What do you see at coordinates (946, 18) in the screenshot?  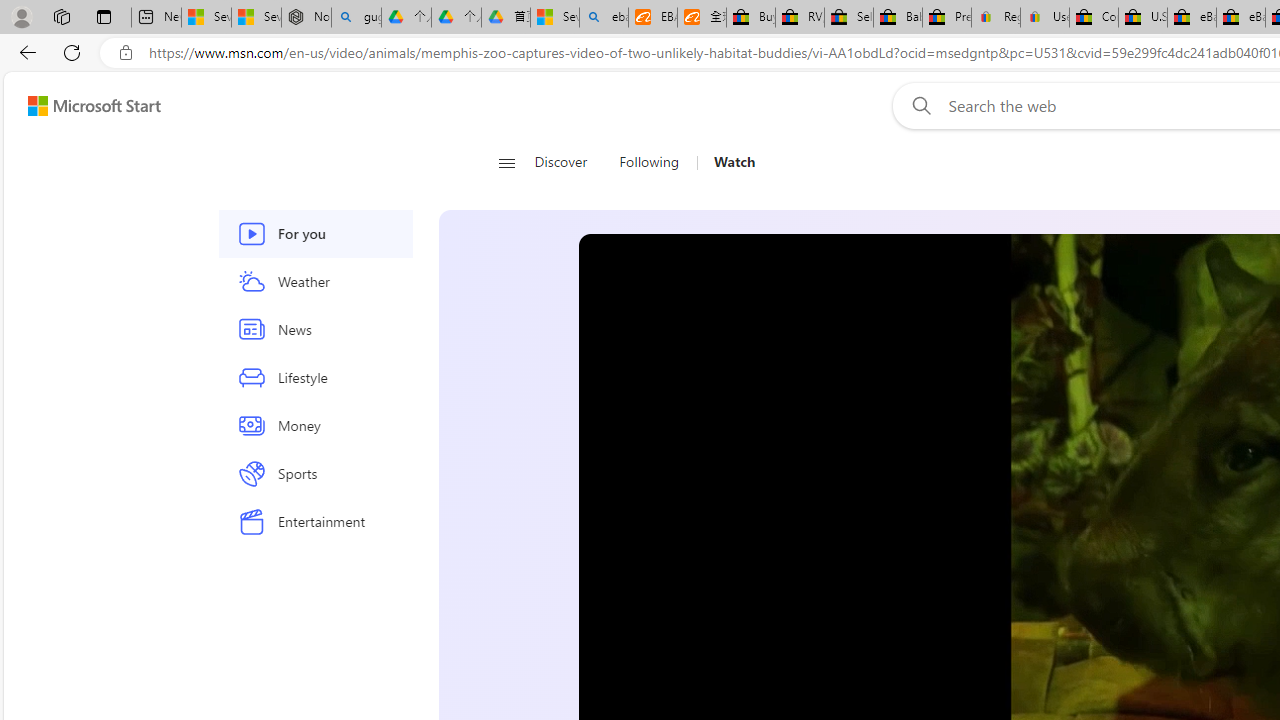 I see `Press Room - eBay Inc.` at bounding box center [946, 18].